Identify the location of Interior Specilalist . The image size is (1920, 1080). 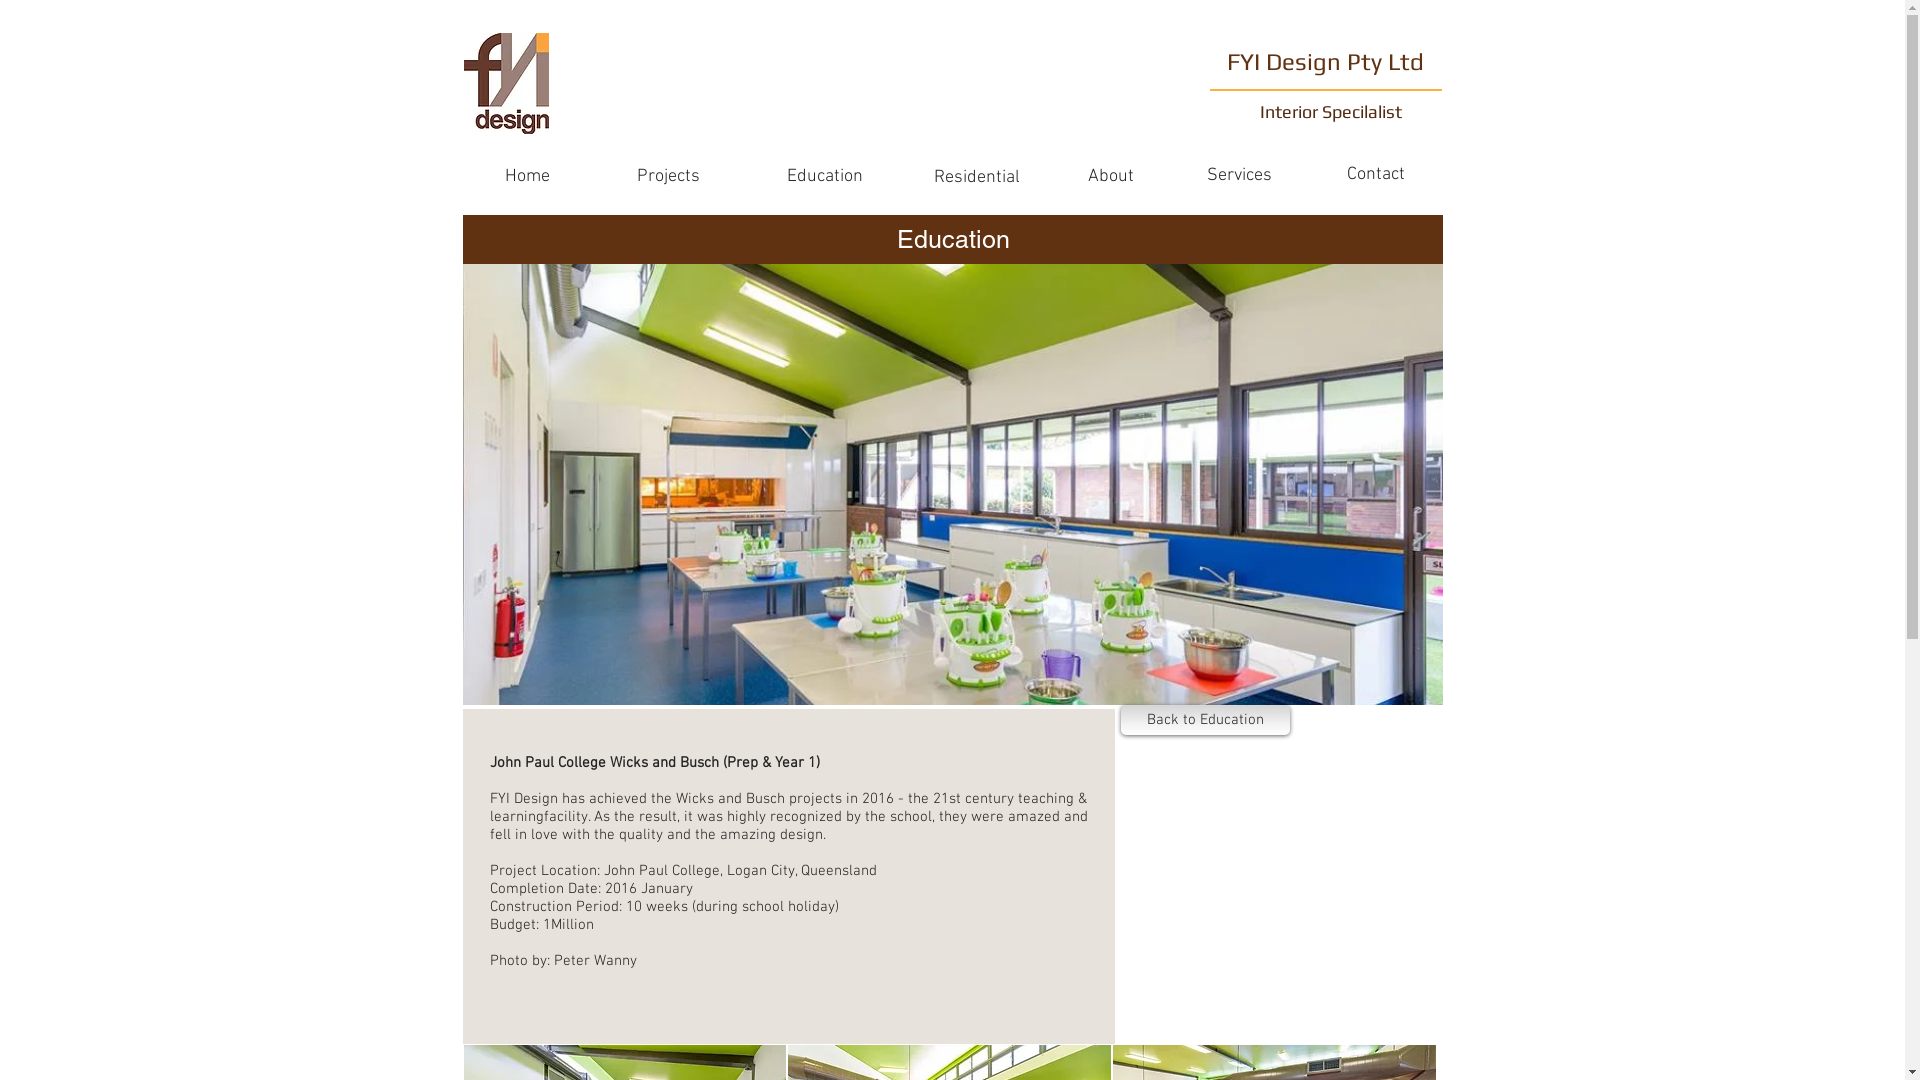
(1333, 112).